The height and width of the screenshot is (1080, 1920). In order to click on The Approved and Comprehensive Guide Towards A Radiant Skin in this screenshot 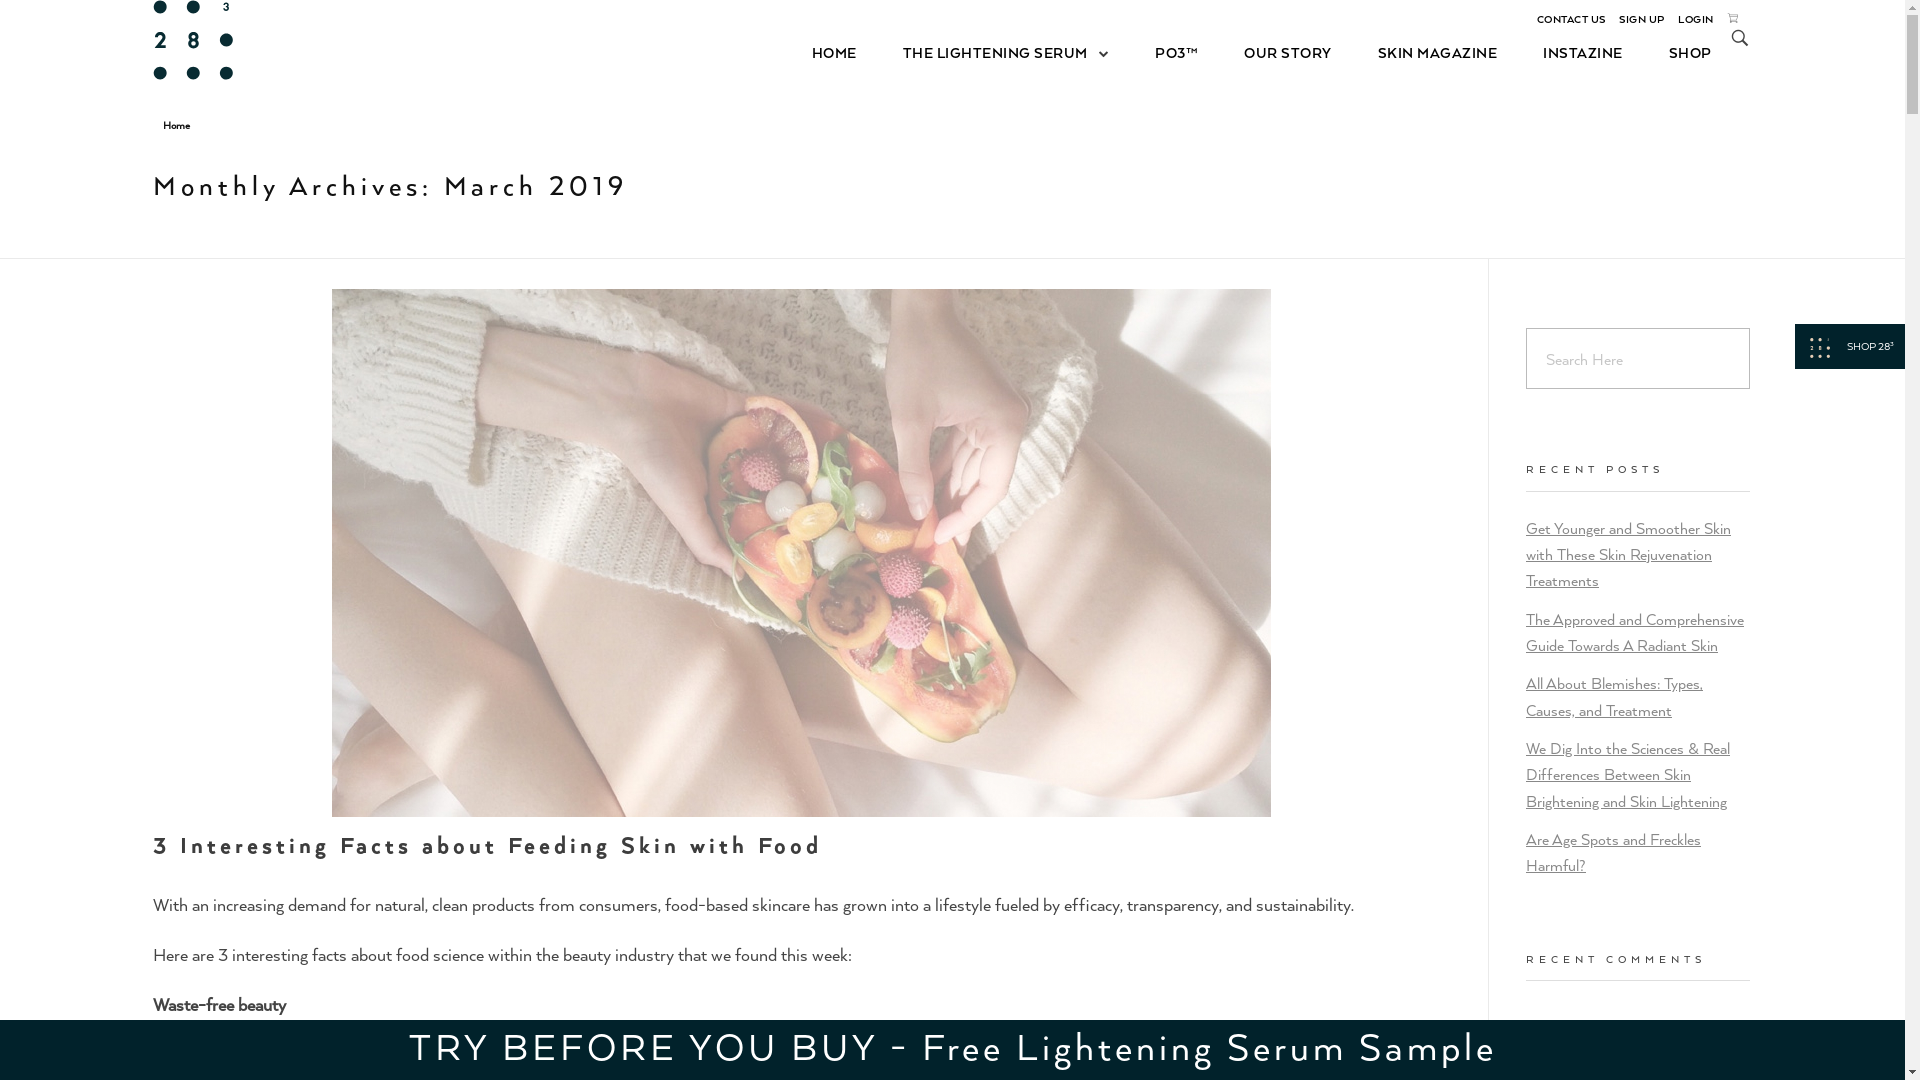, I will do `click(1635, 632)`.